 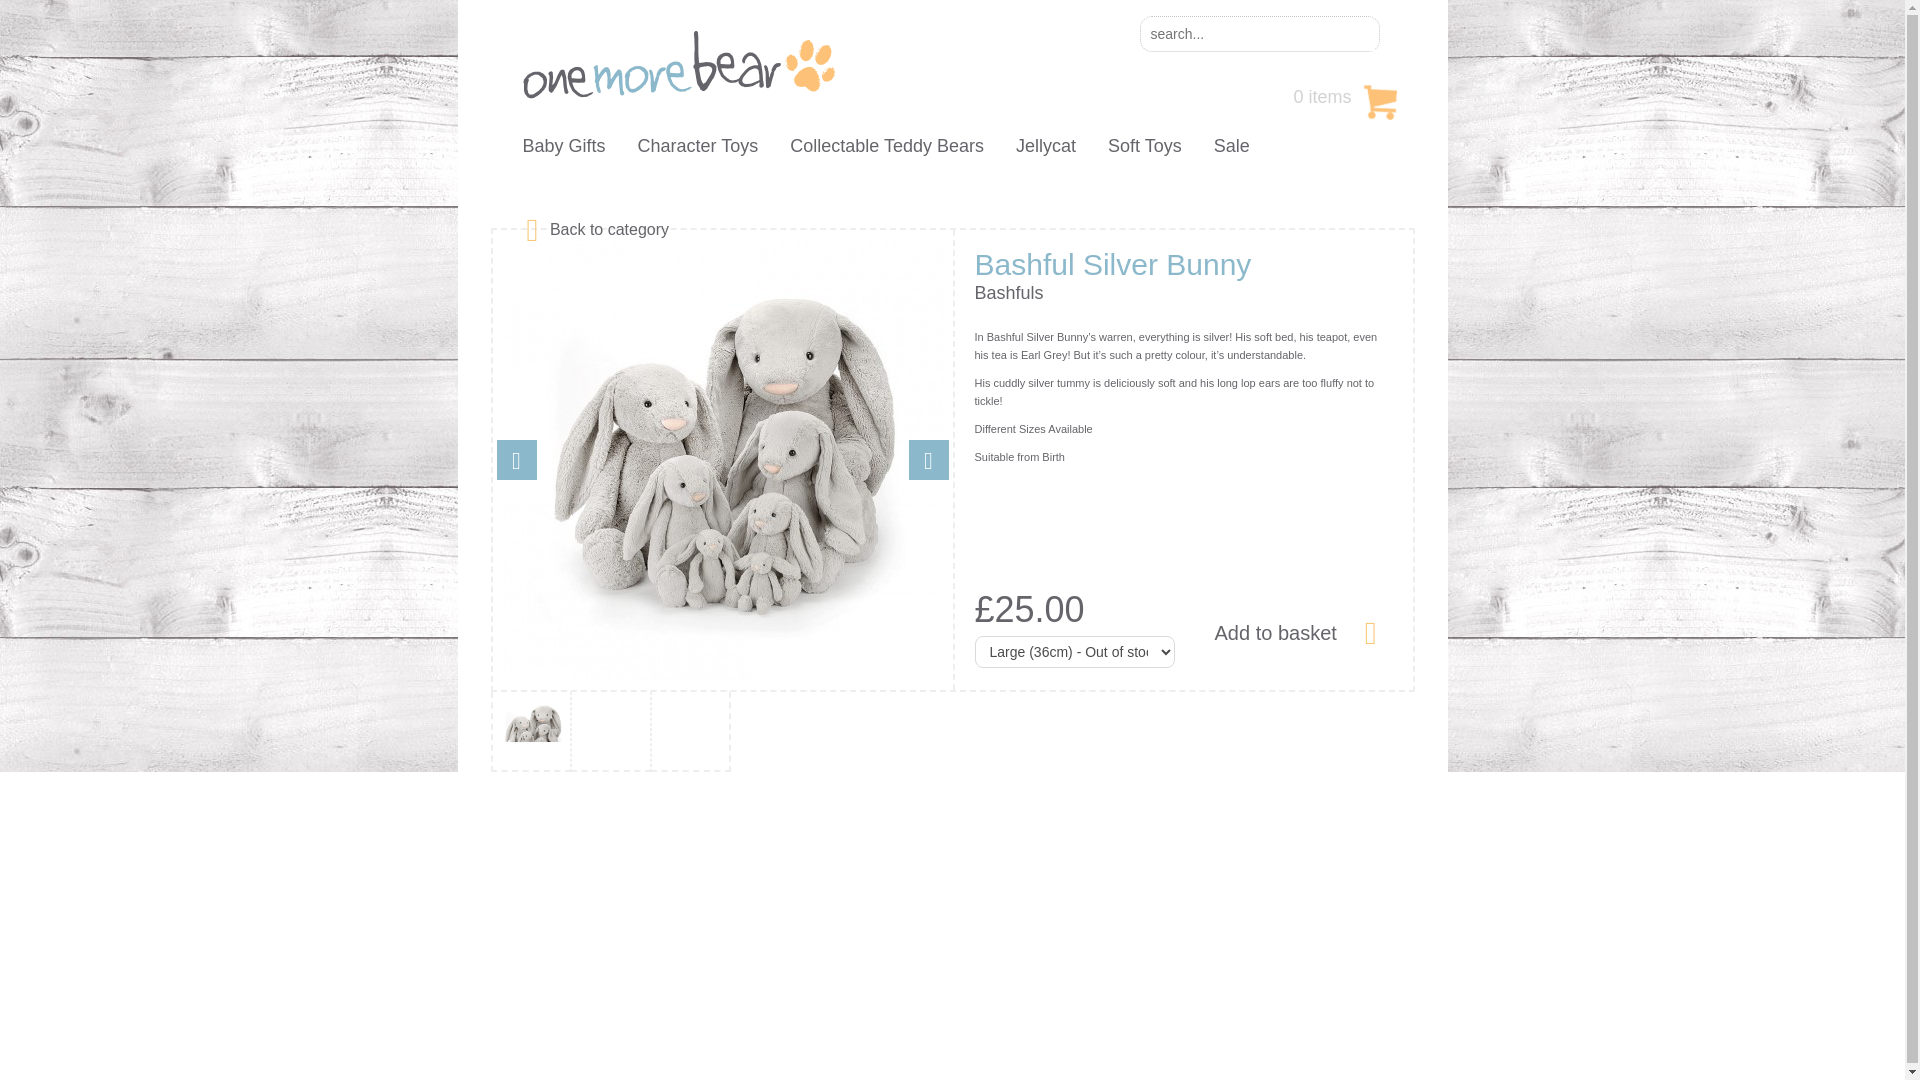 I want to click on Terms and Conditions, so click(x=805, y=928).